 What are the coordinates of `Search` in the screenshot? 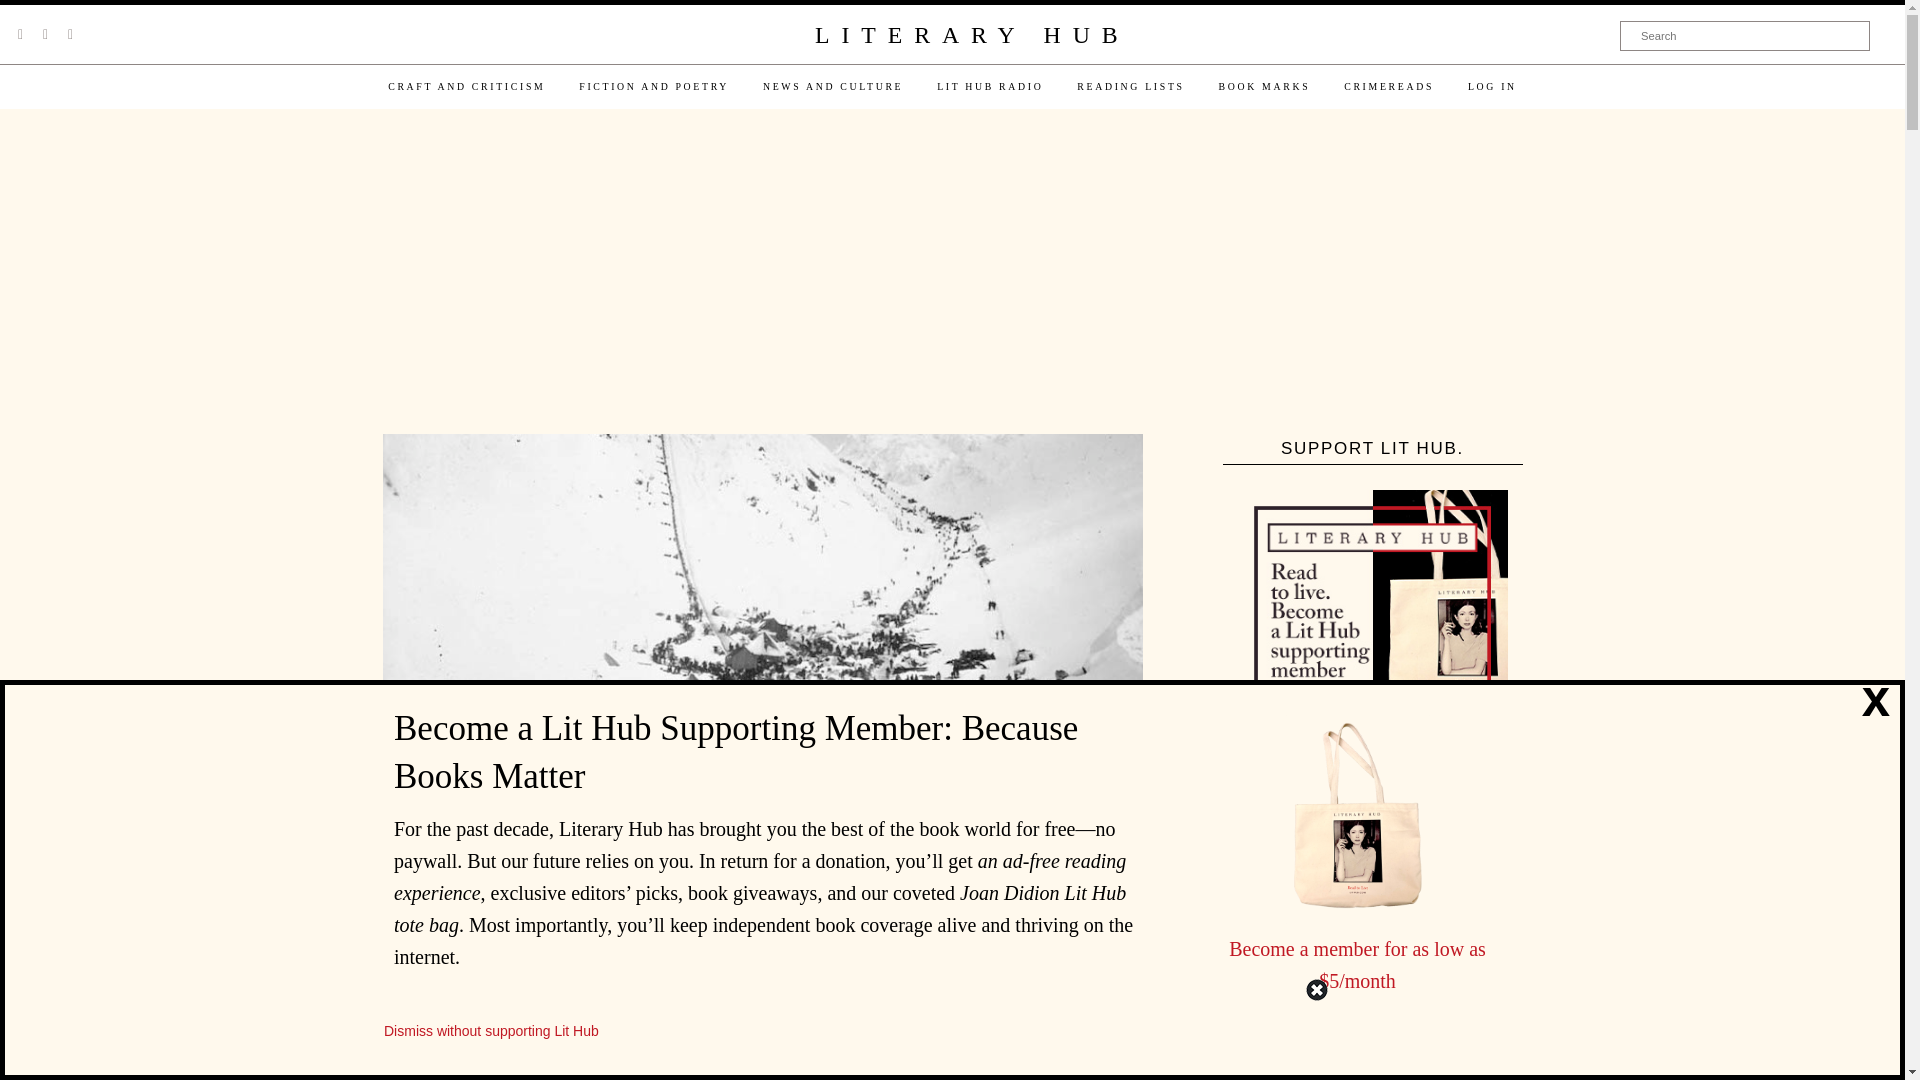 It's located at (1745, 35).